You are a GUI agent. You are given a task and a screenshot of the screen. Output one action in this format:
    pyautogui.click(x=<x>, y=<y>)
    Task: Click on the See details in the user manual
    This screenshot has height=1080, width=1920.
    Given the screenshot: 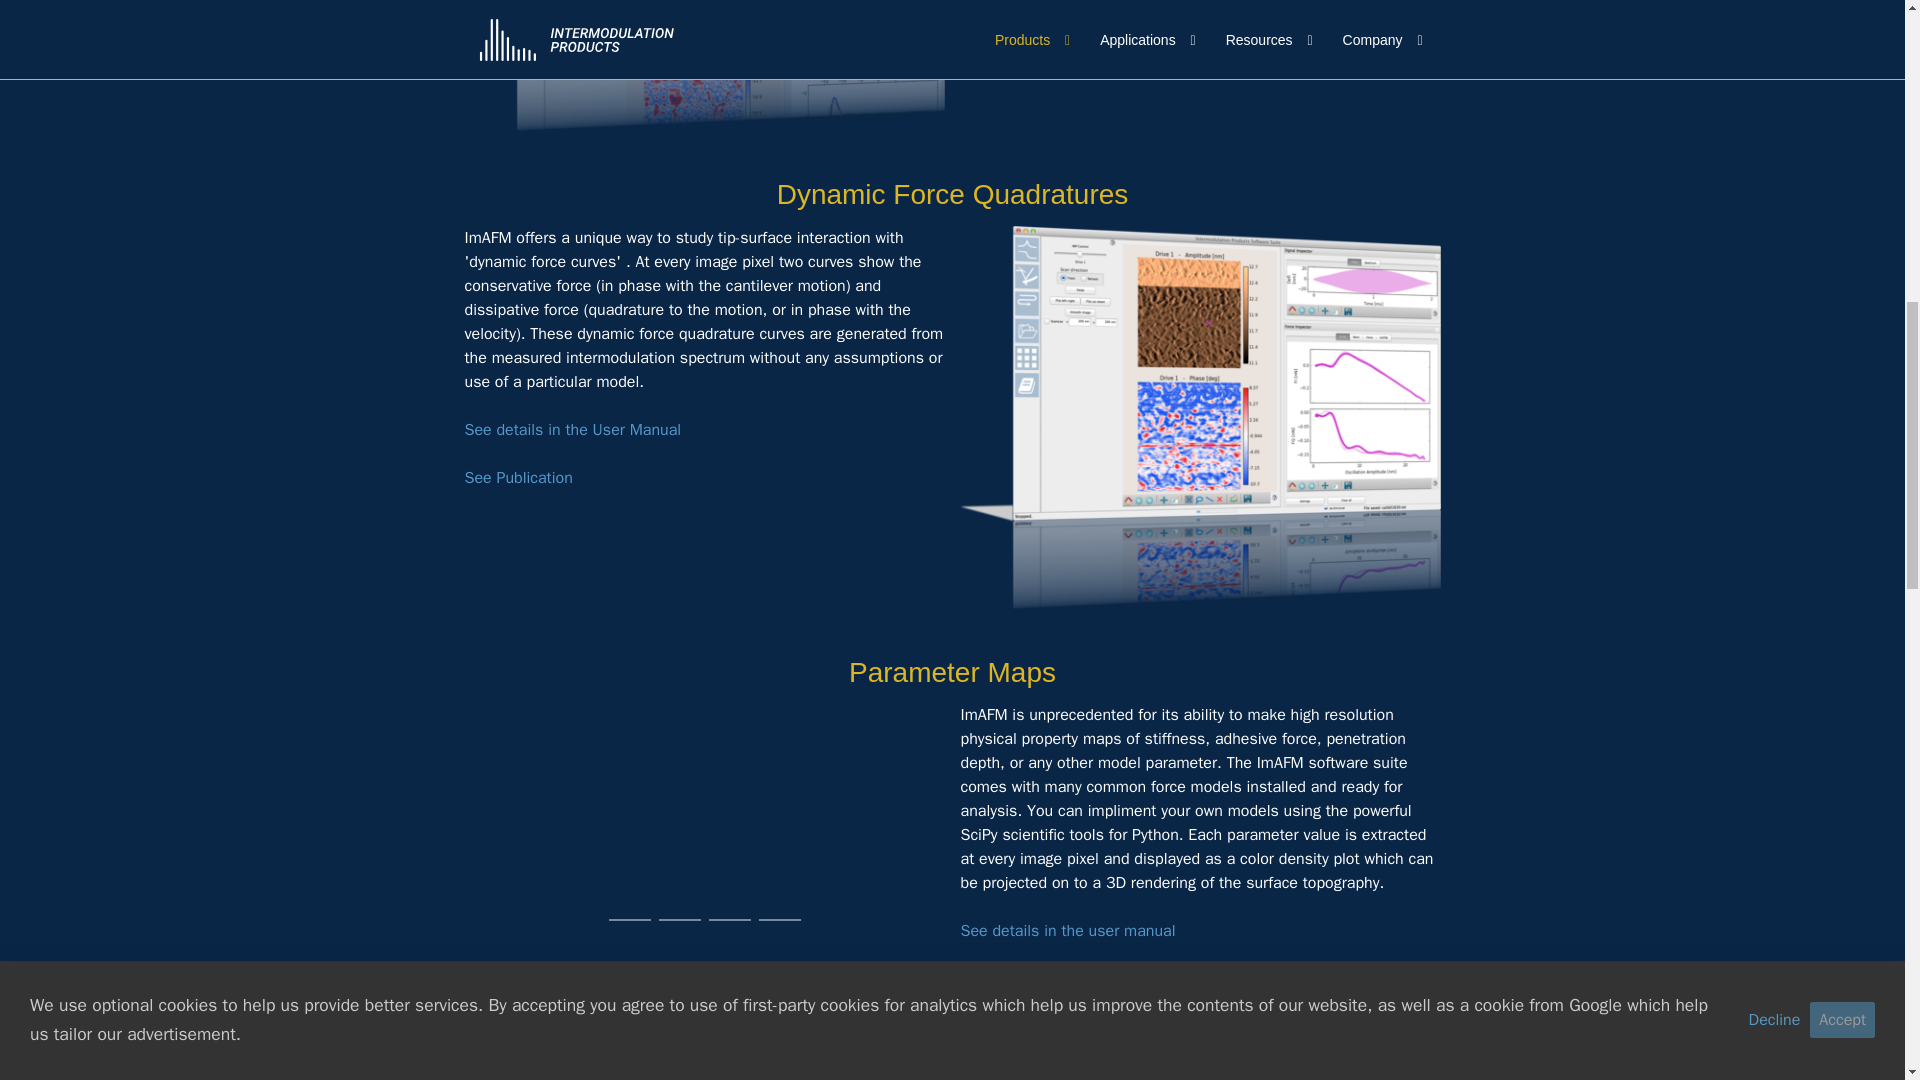 What is the action you would take?
    pyautogui.click(x=1068, y=930)
    